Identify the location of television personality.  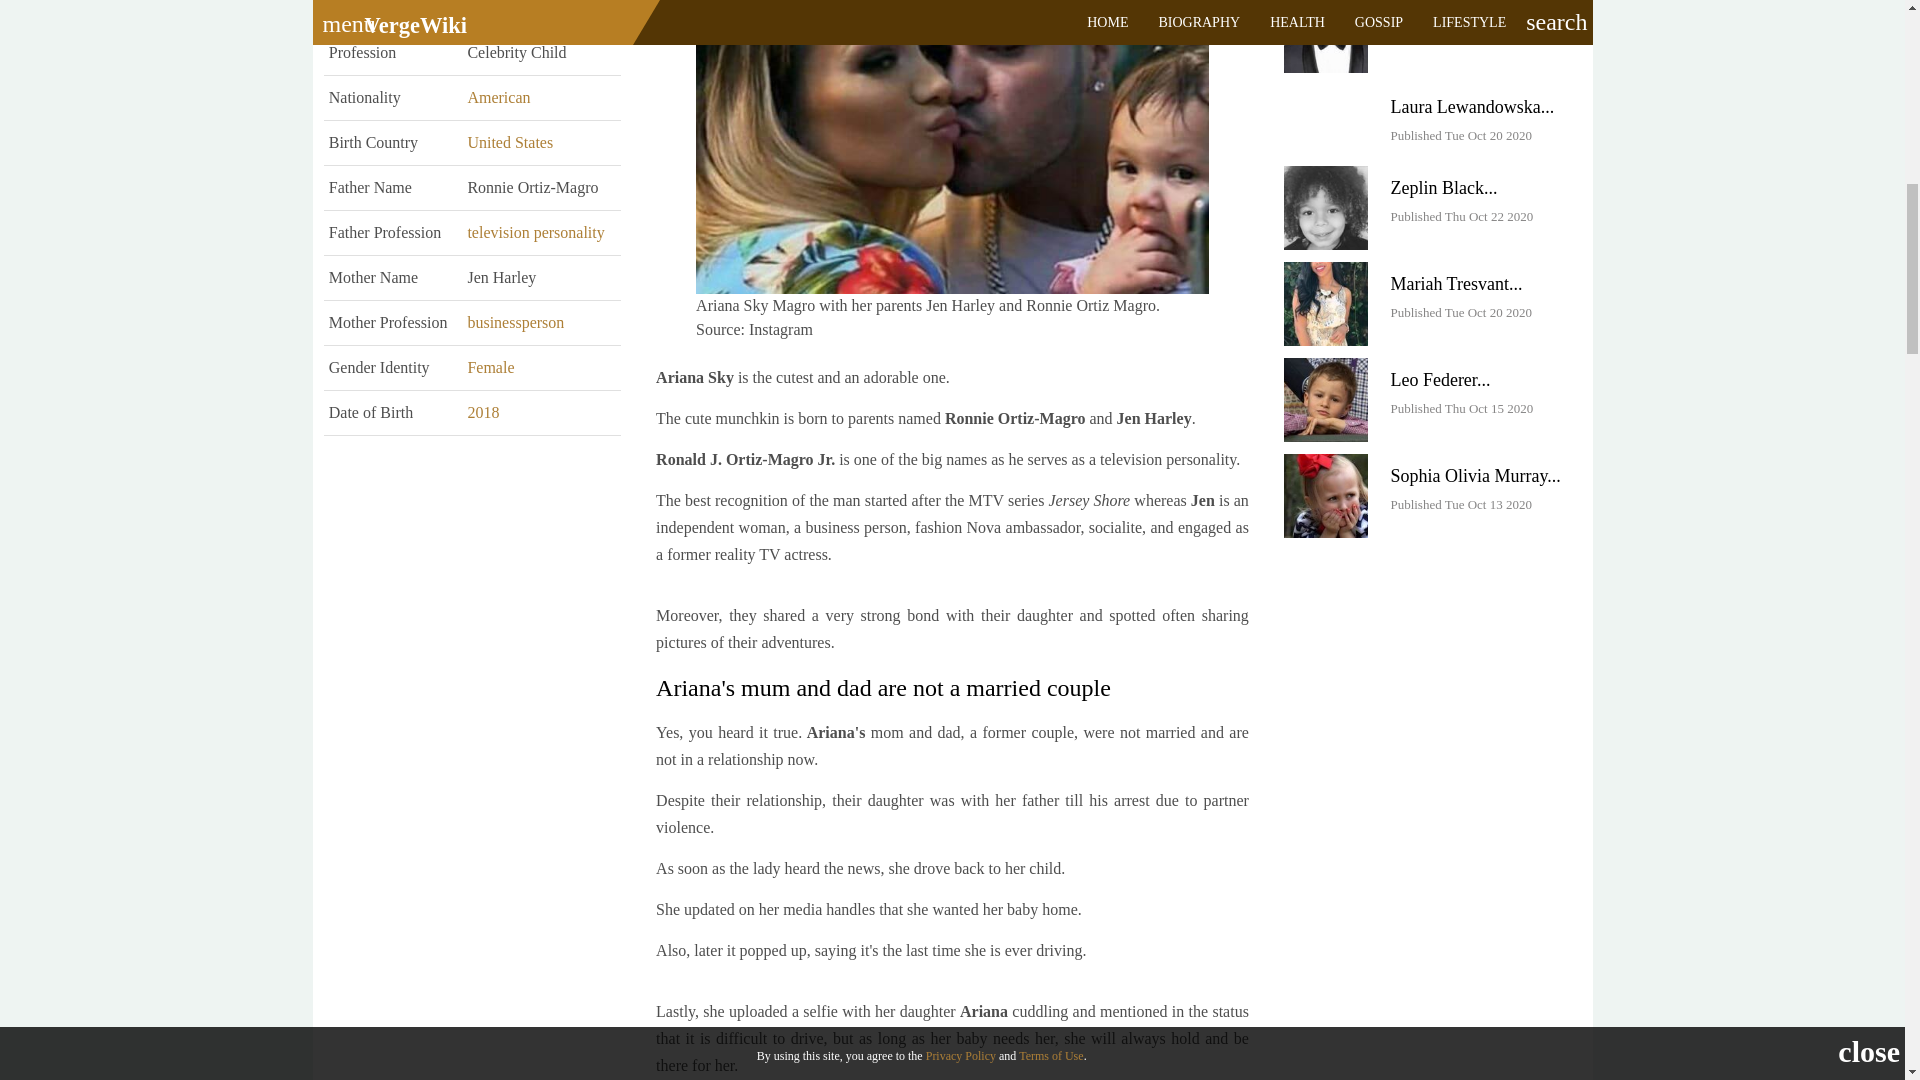
(535, 232).